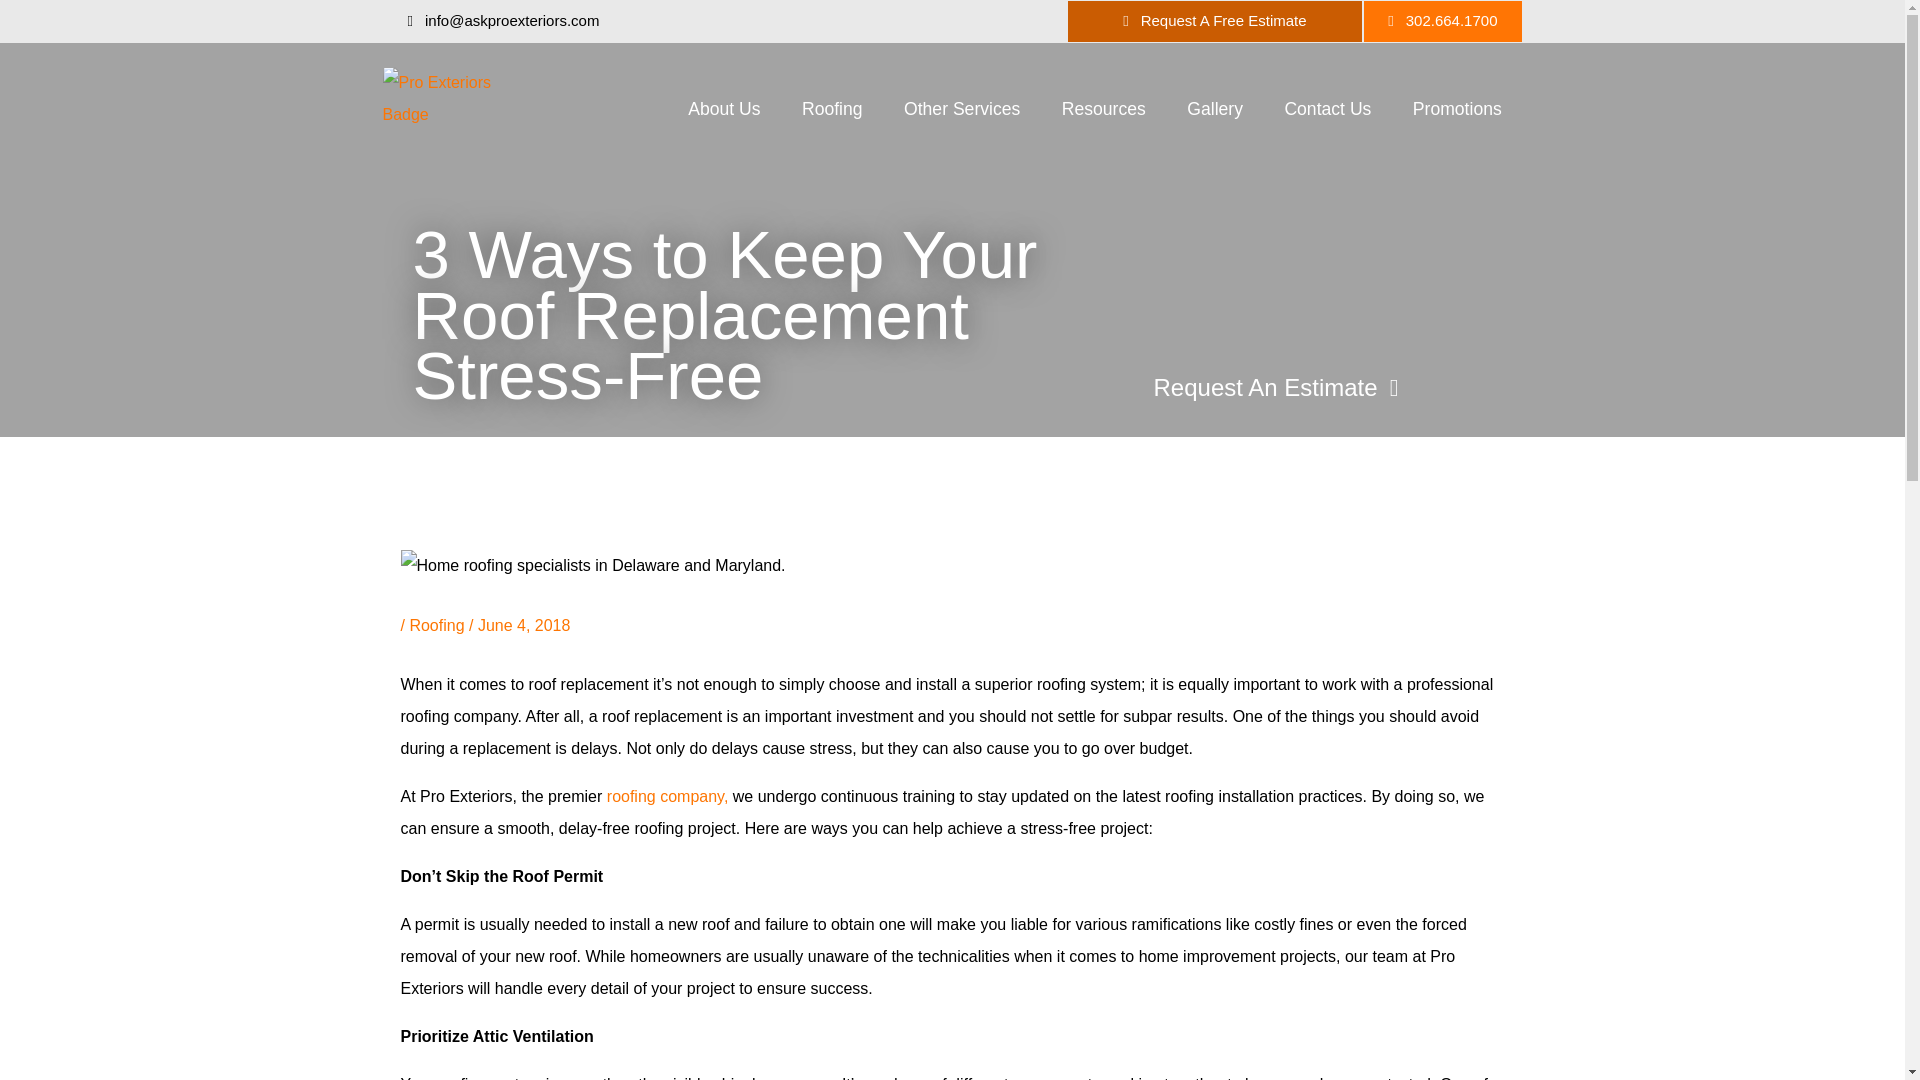 The width and height of the screenshot is (1920, 1080). What do you see at coordinates (1215, 109) in the screenshot?
I see `Gallery` at bounding box center [1215, 109].